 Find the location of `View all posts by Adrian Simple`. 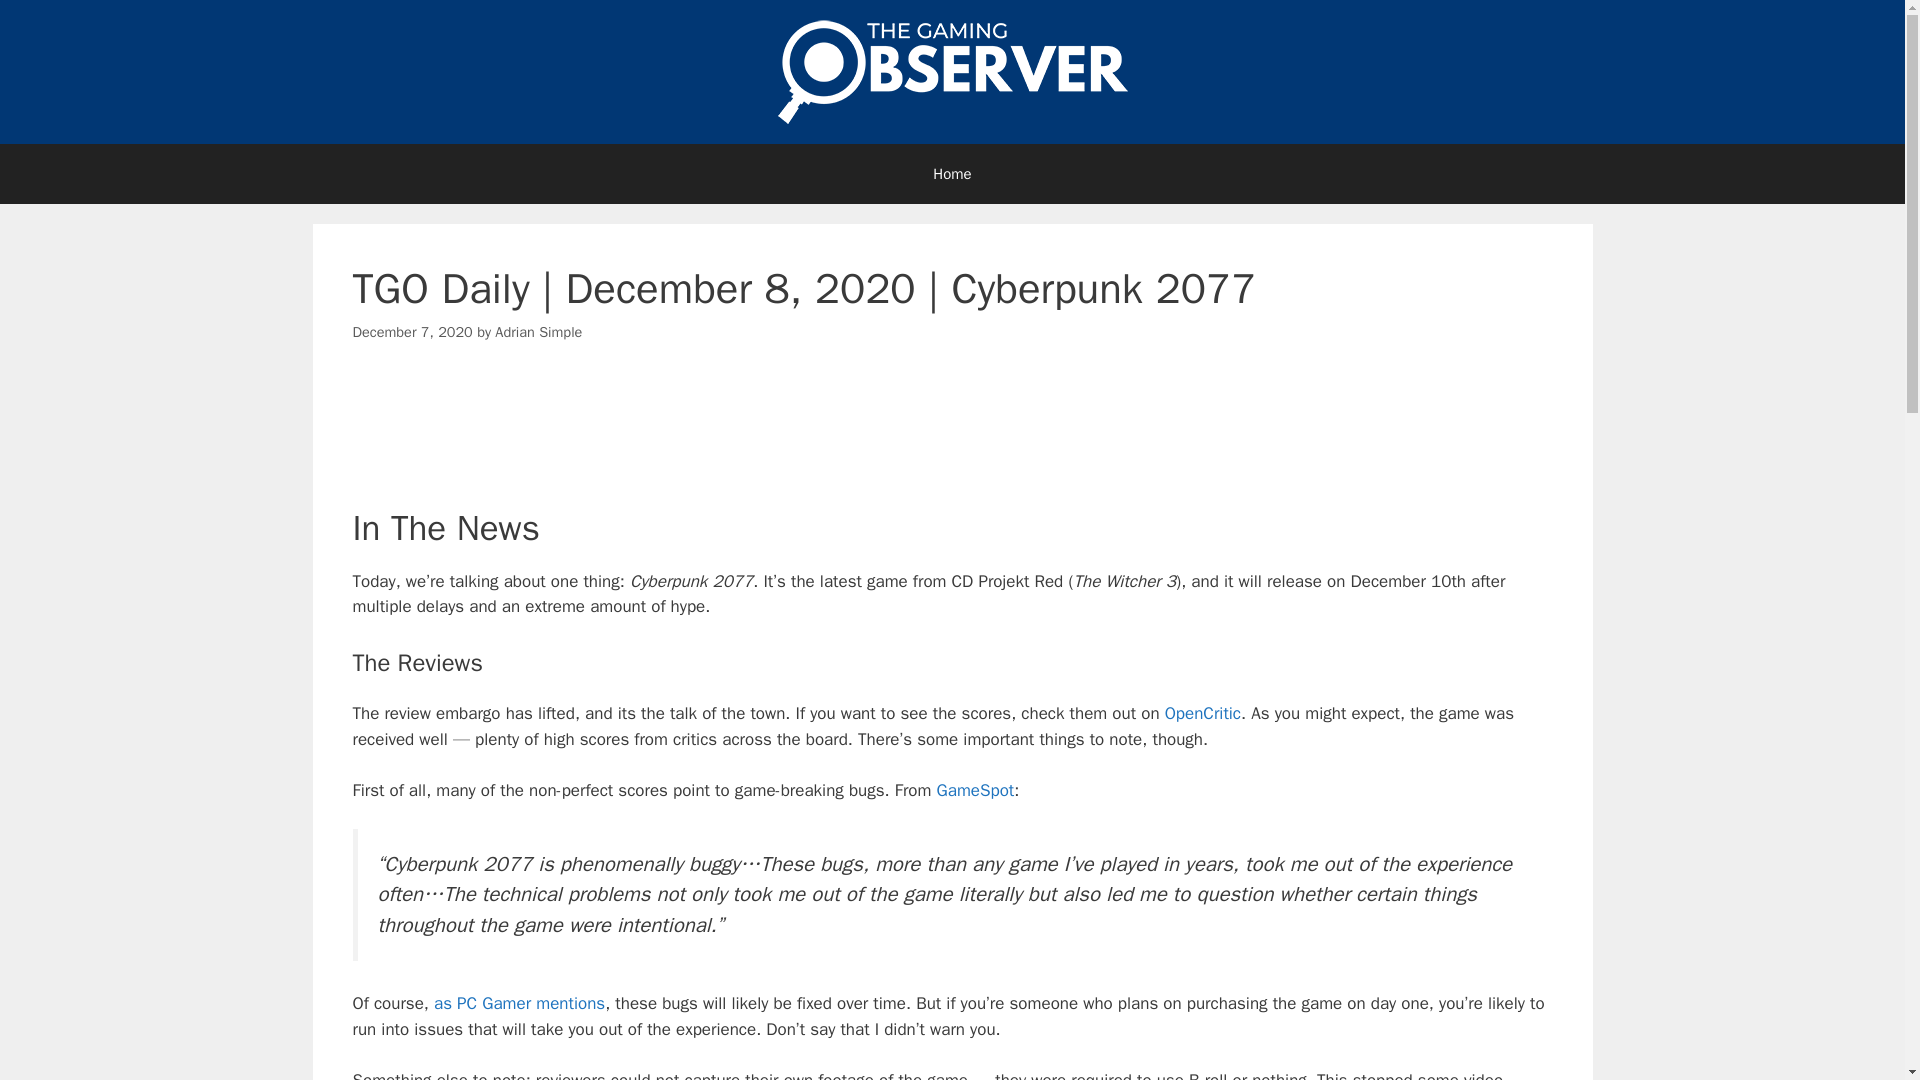

View all posts by Adrian Simple is located at coordinates (538, 332).